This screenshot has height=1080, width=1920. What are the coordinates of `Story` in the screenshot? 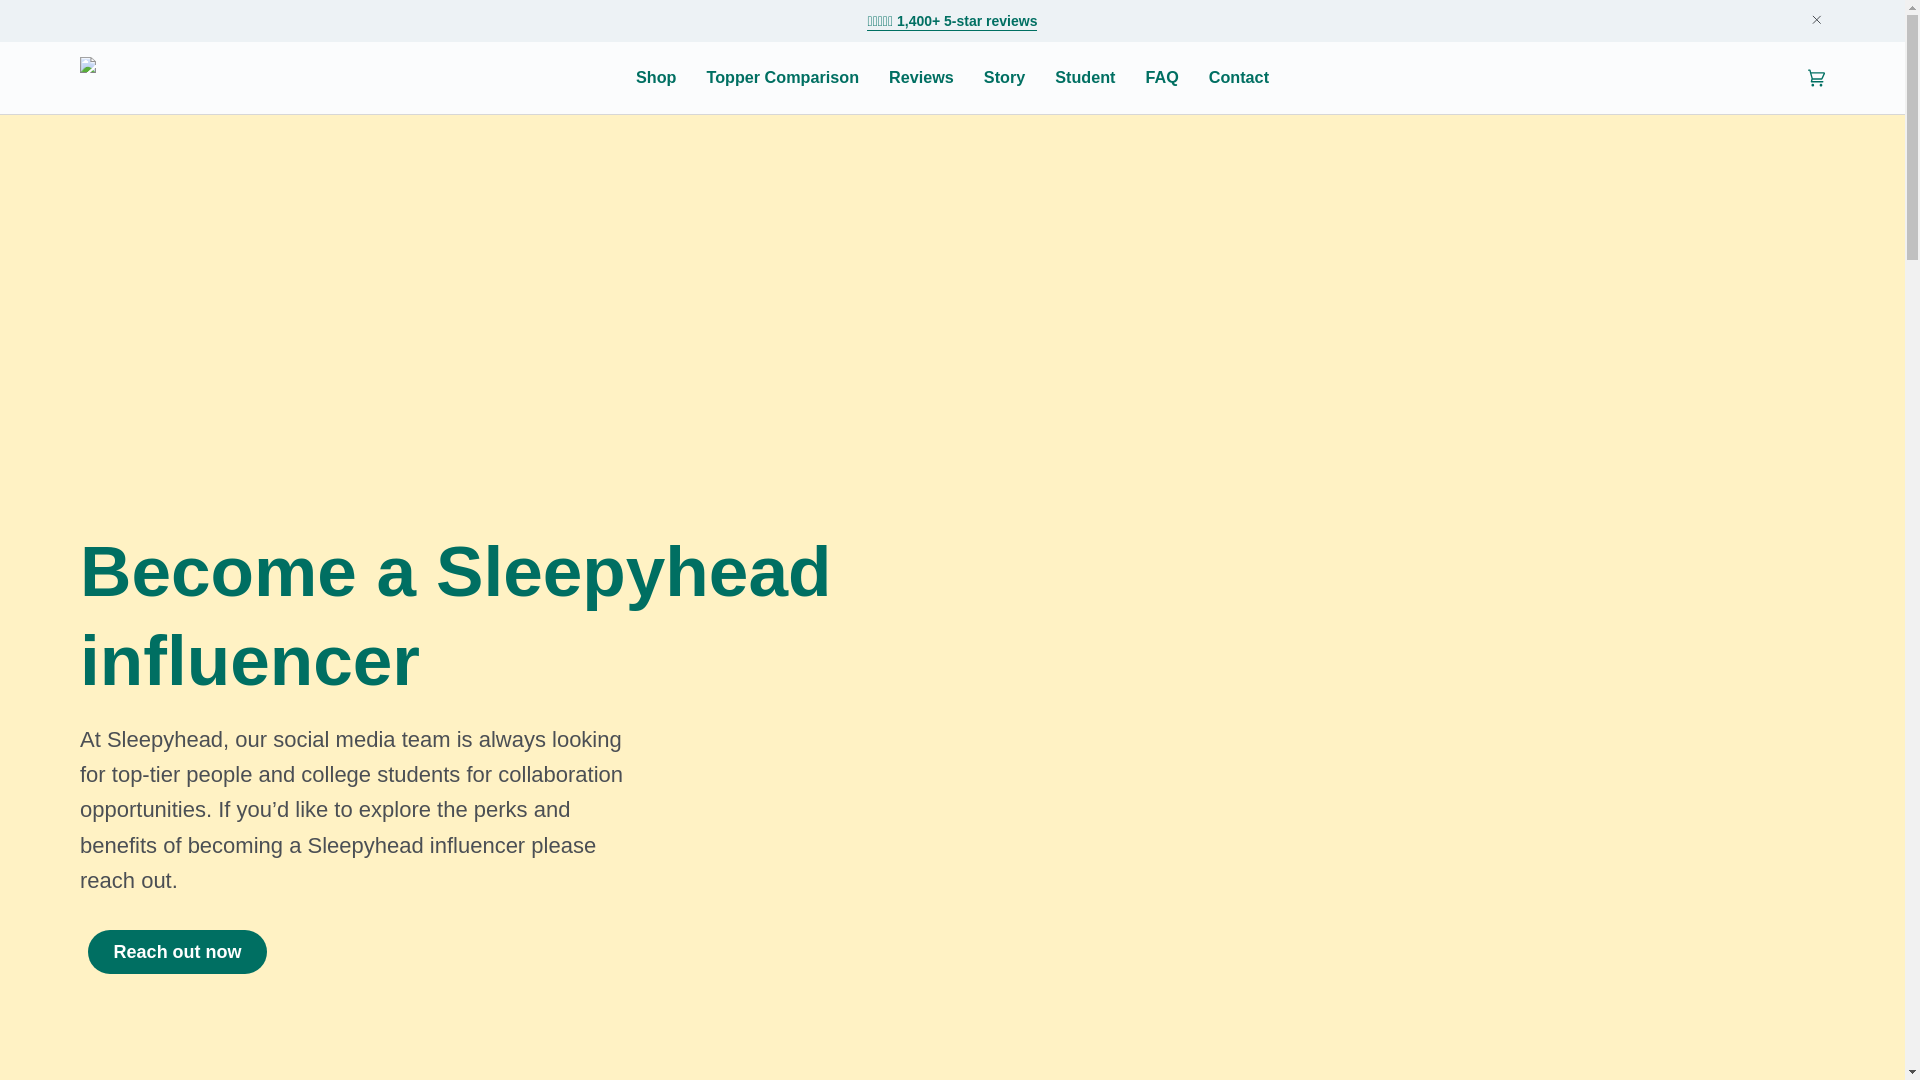 It's located at (1004, 78).